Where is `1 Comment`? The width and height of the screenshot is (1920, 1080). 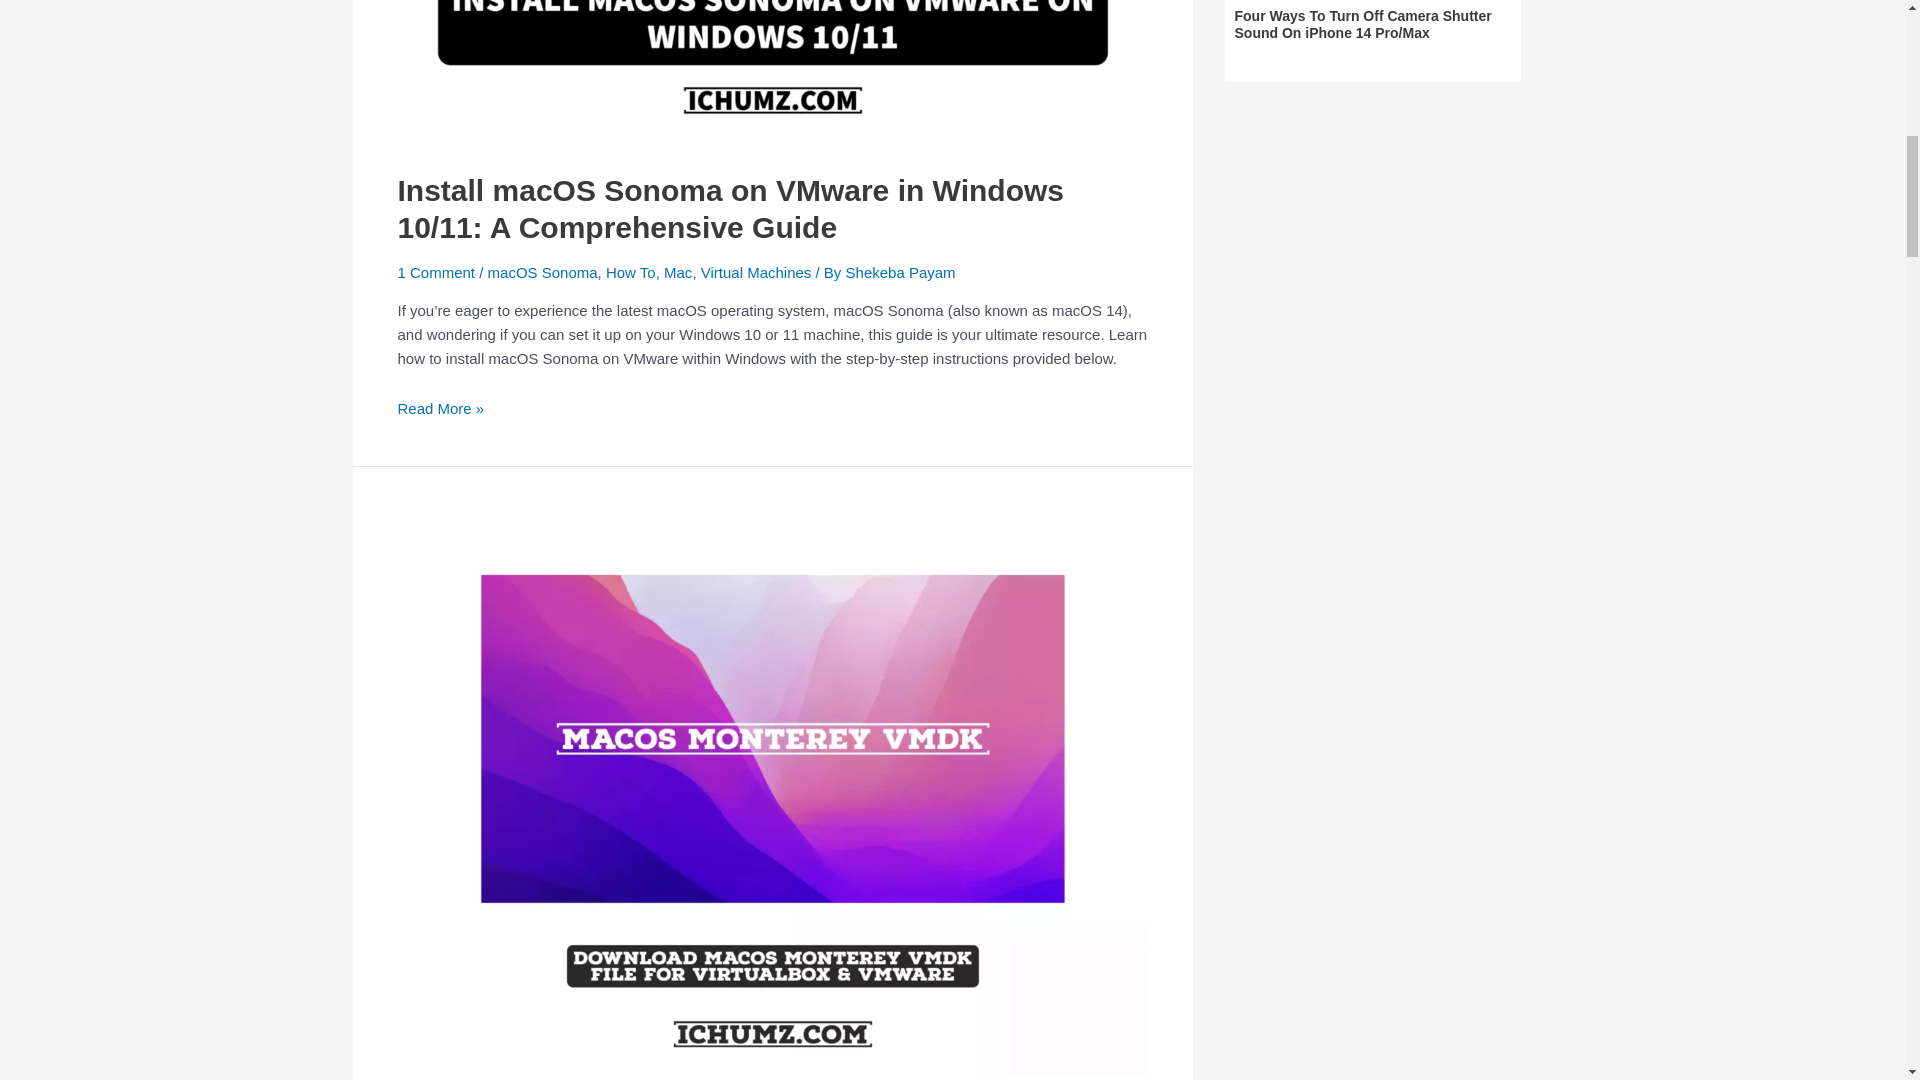 1 Comment is located at coordinates (436, 272).